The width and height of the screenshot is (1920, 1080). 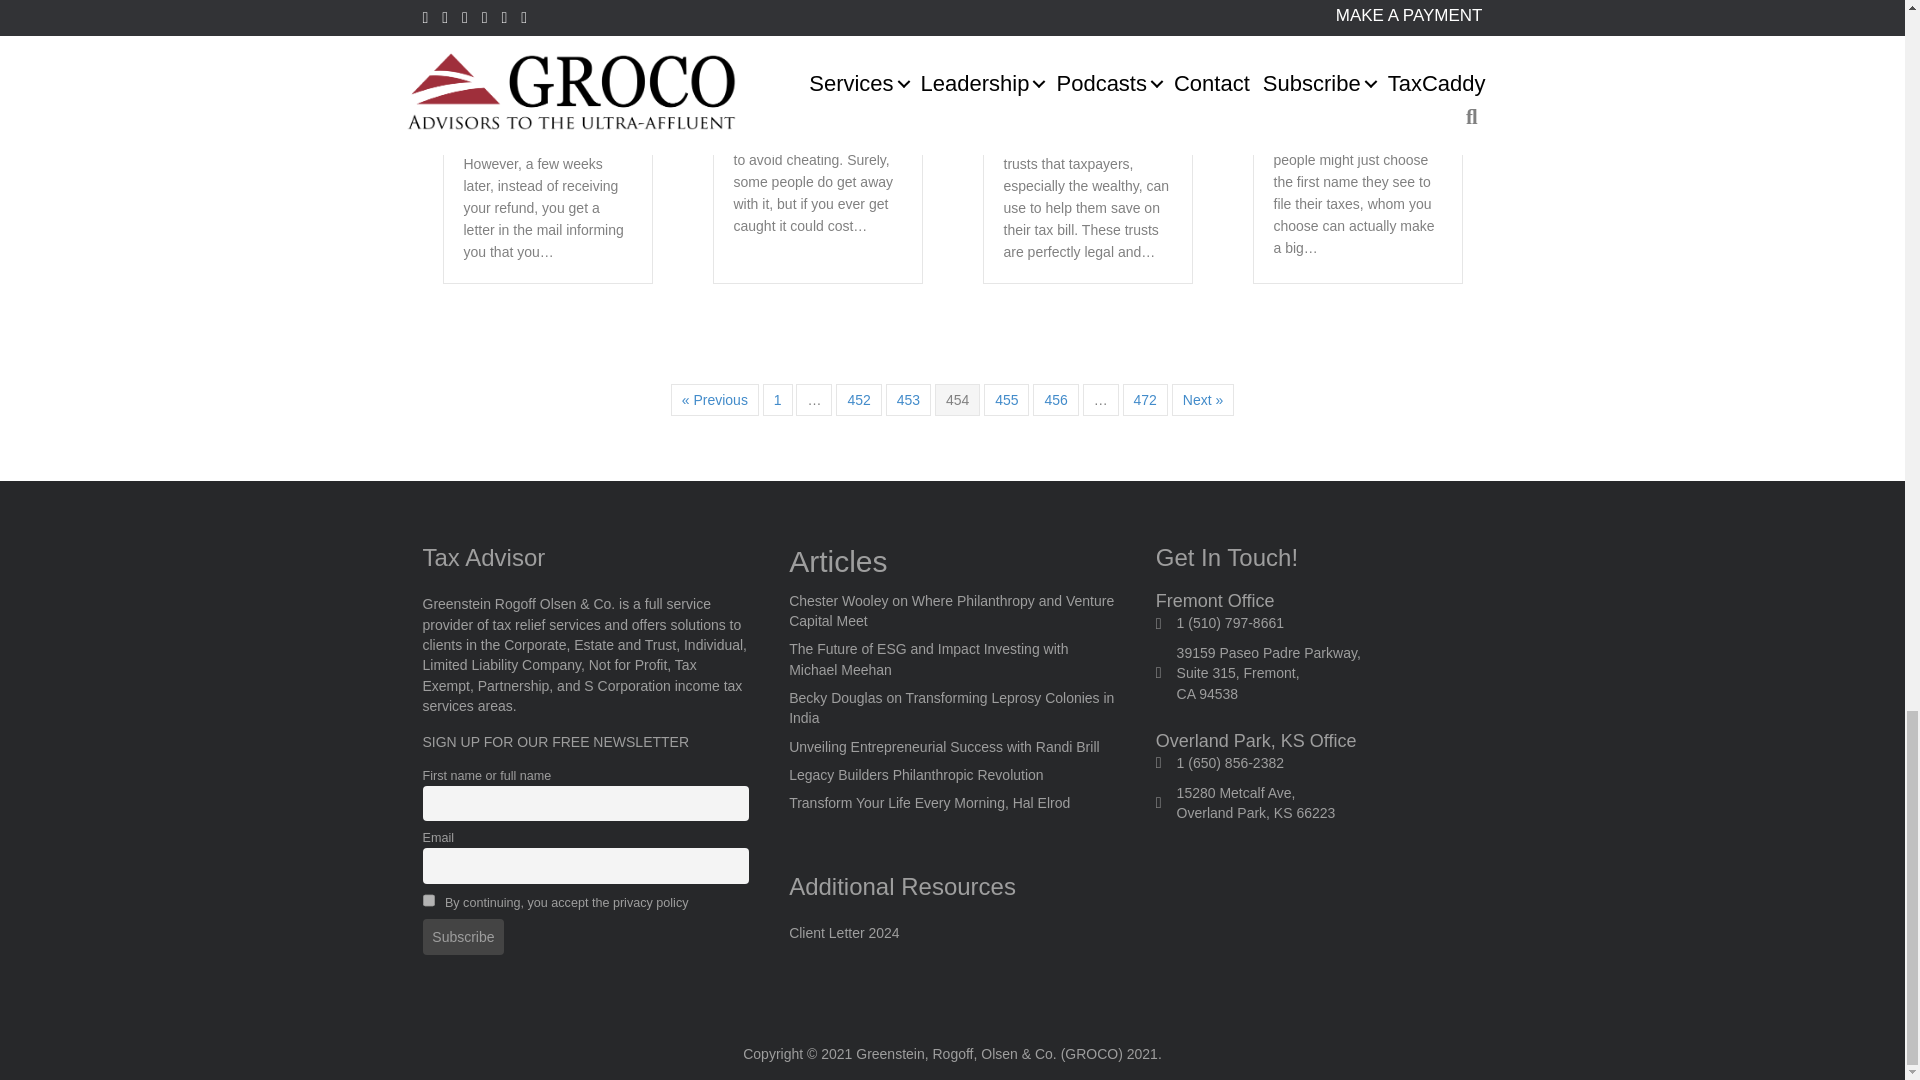 What do you see at coordinates (1226, 558) in the screenshot?
I see `Get In Touch!` at bounding box center [1226, 558].